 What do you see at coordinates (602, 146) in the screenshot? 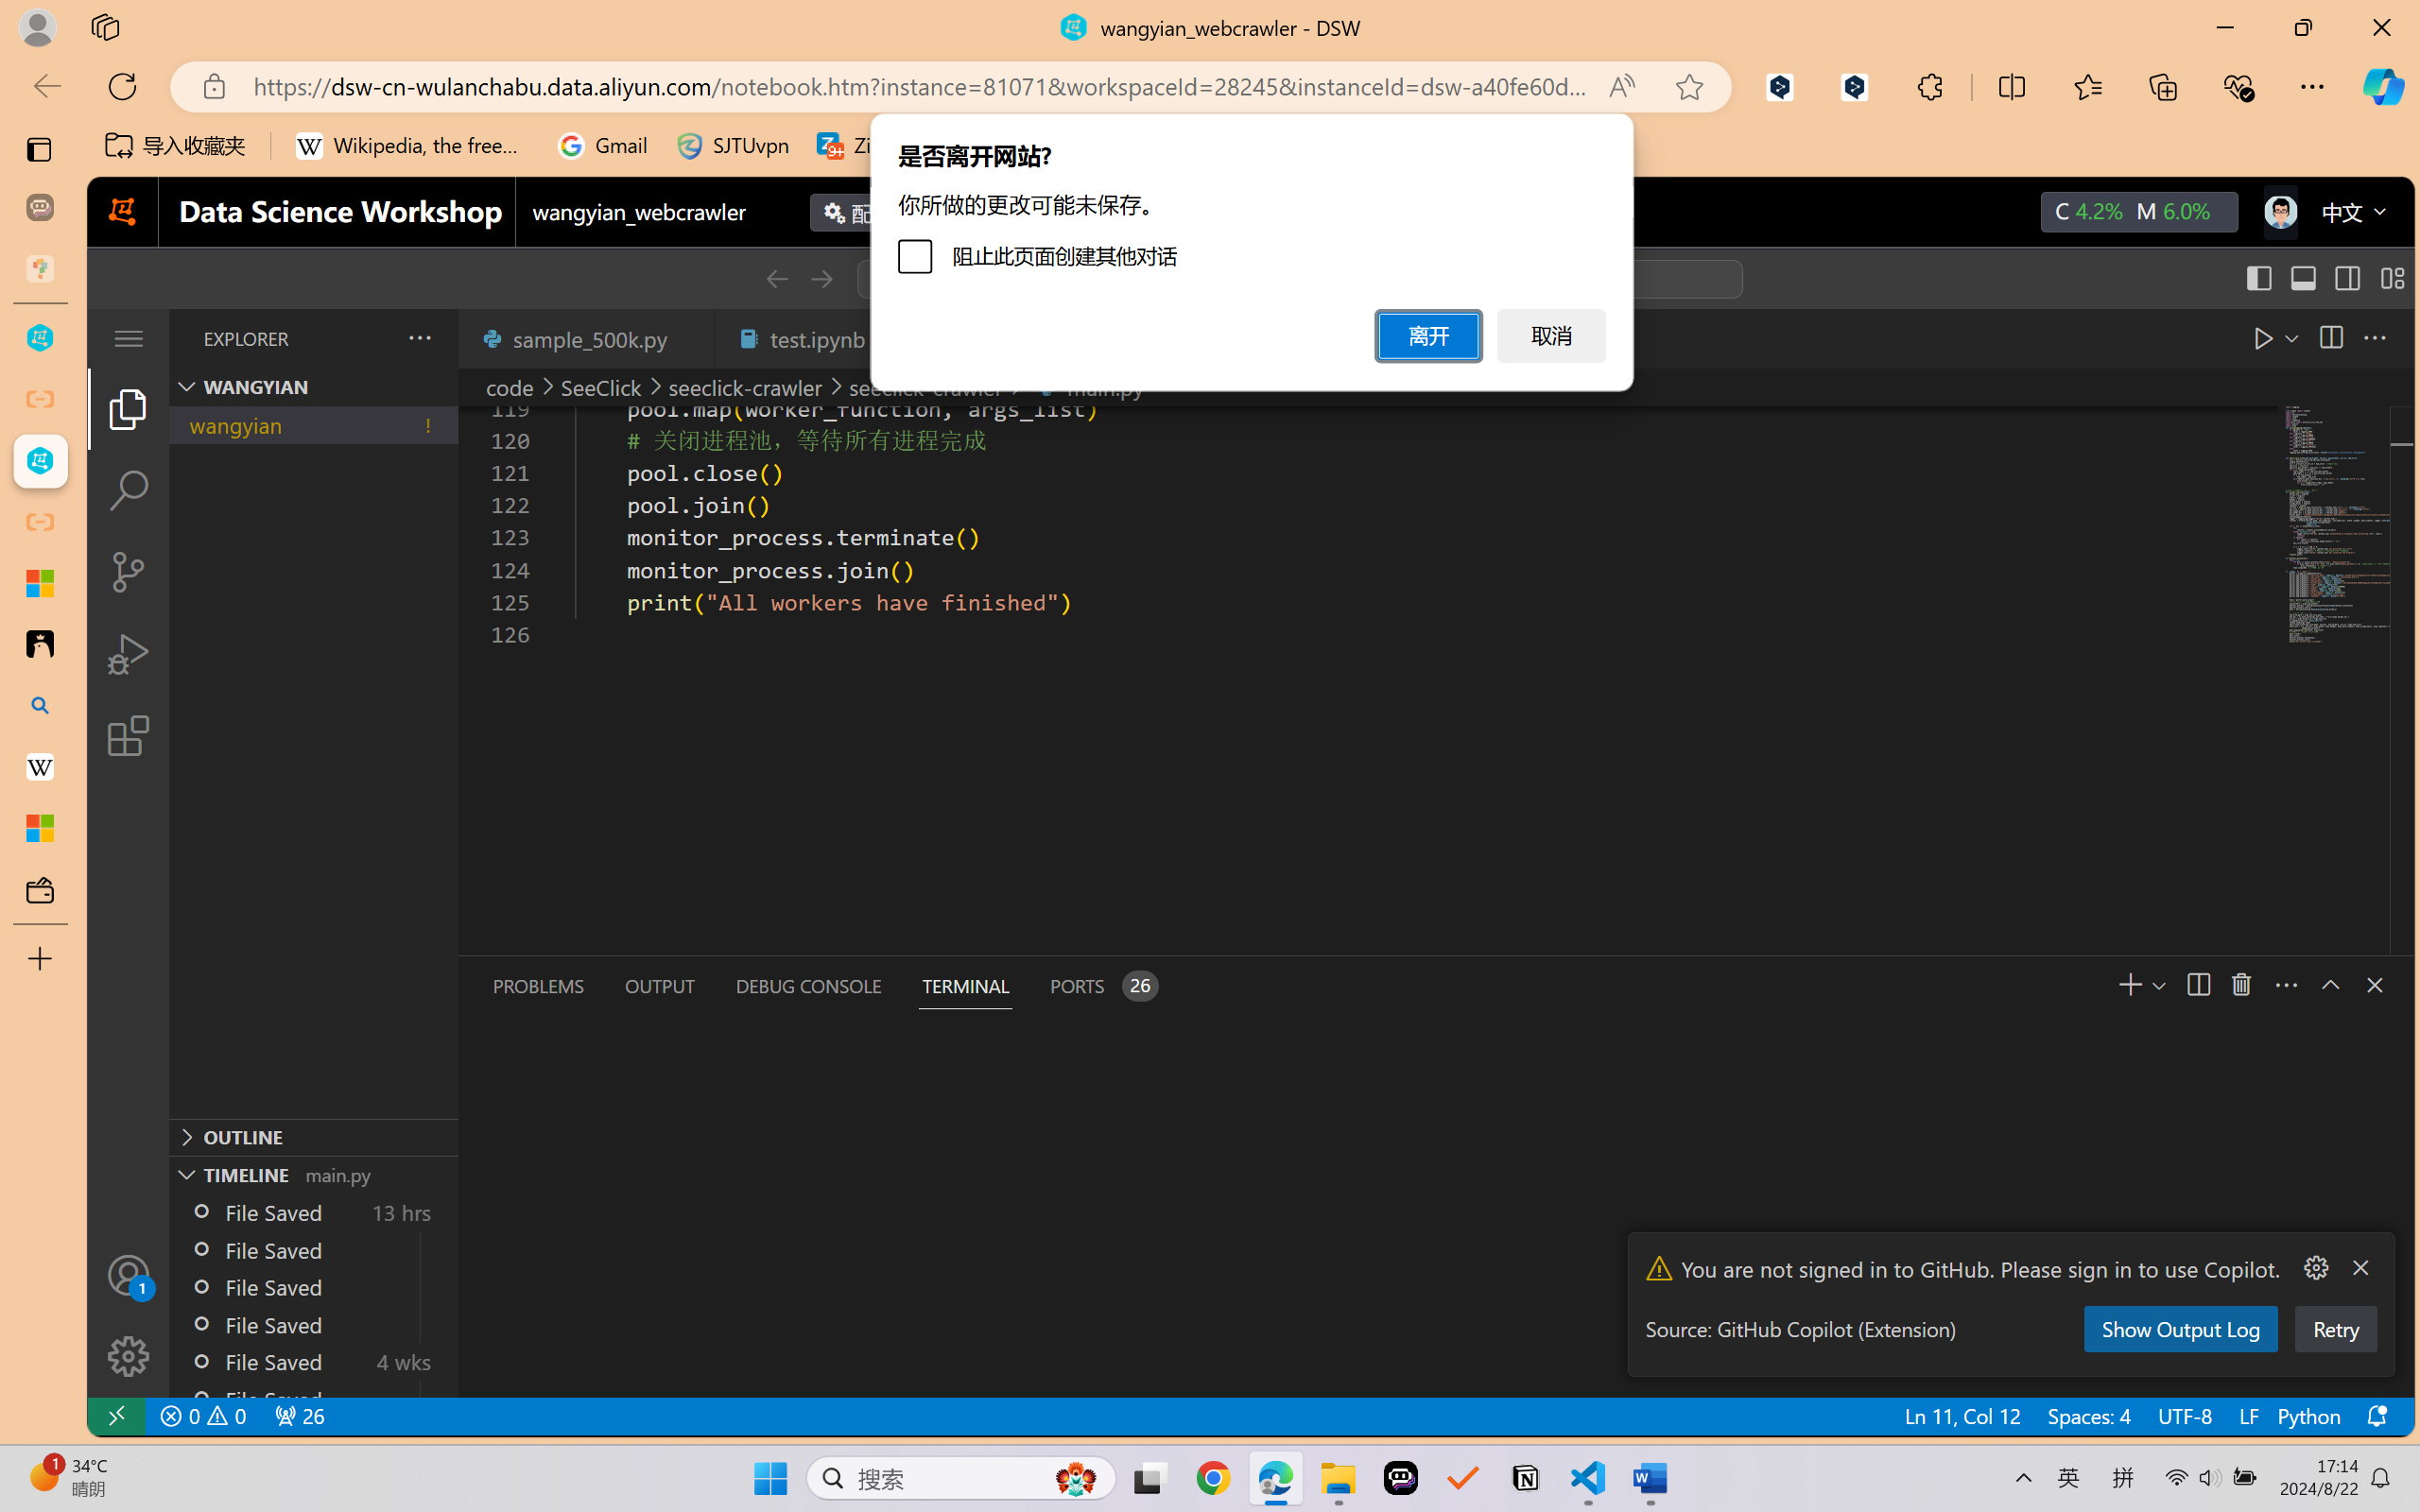
I see `Gmail` at bounding box center [602, 146].